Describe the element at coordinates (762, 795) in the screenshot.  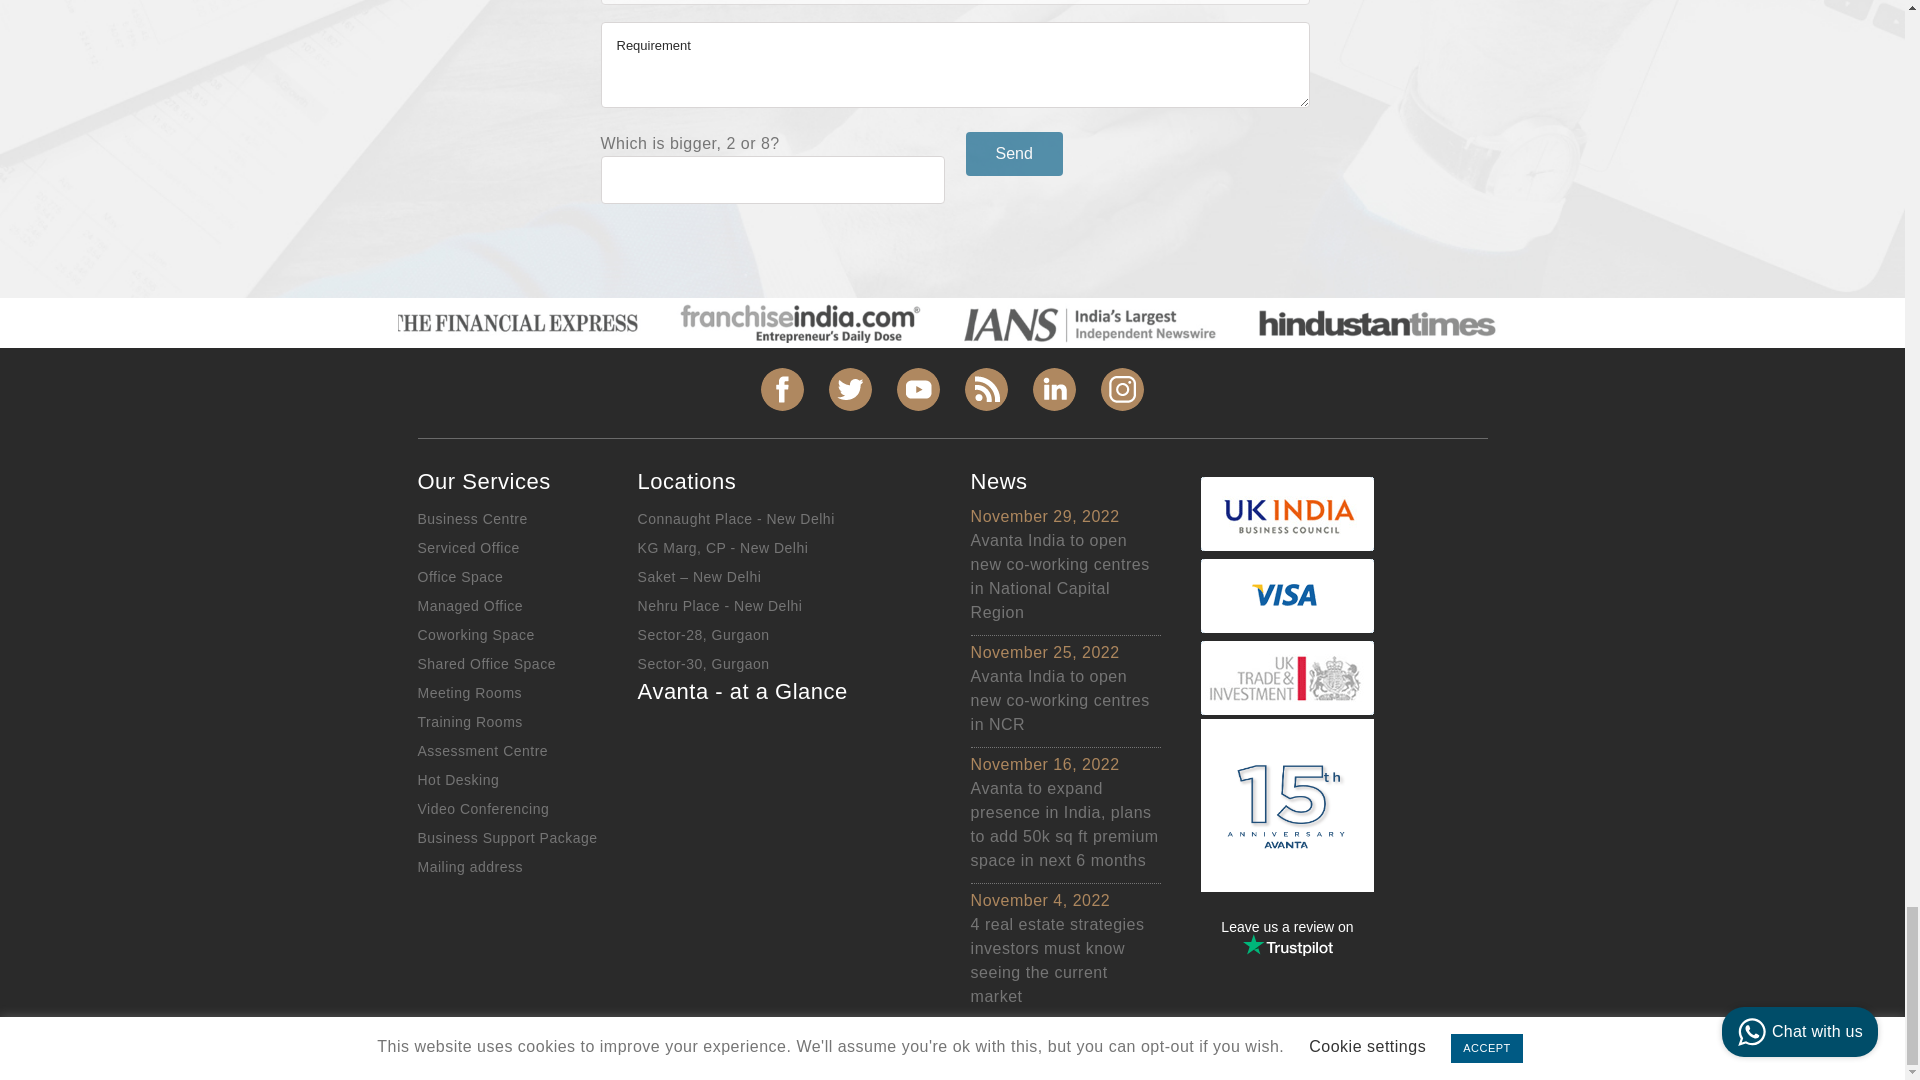
I see `Avanta - at a Glance` at that location.